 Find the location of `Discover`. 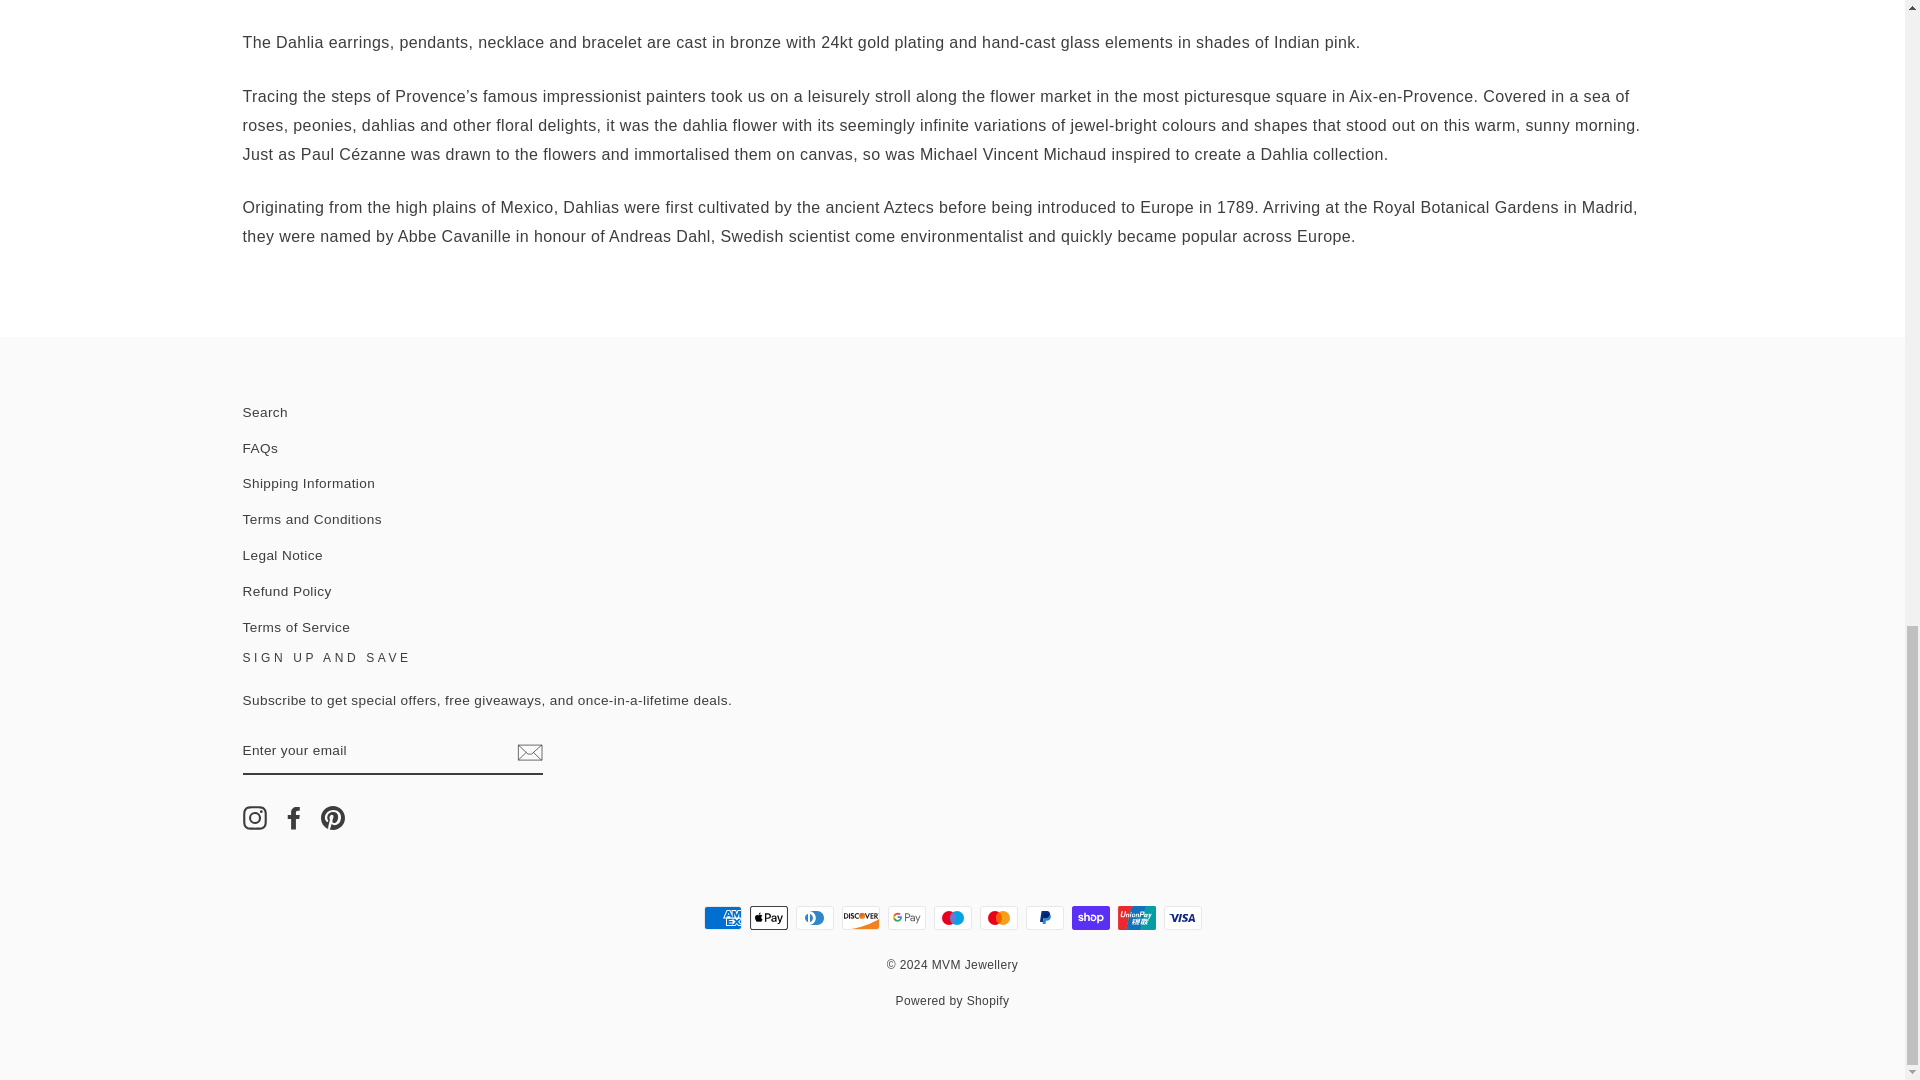

Discover is located at coordinates (860, 918).